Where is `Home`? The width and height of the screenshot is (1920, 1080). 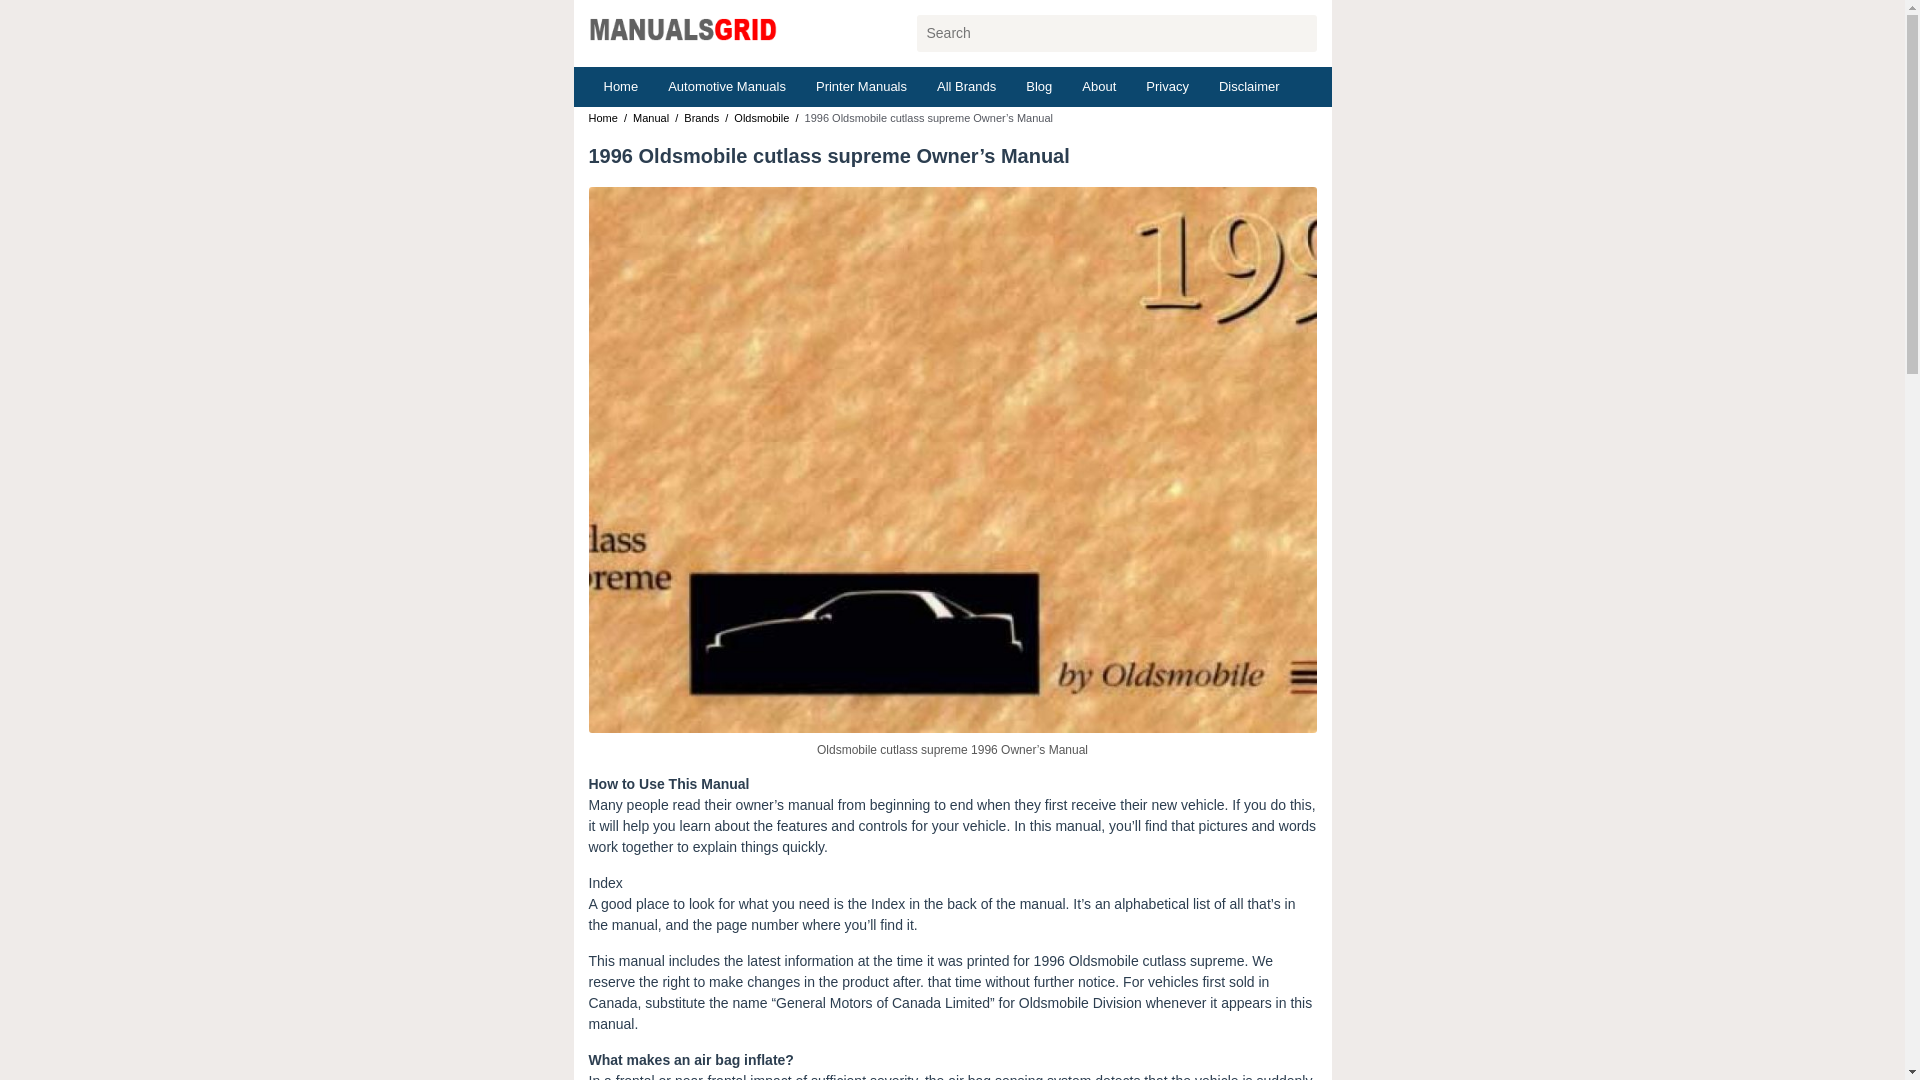
Home is located at coordinates (620, 86).